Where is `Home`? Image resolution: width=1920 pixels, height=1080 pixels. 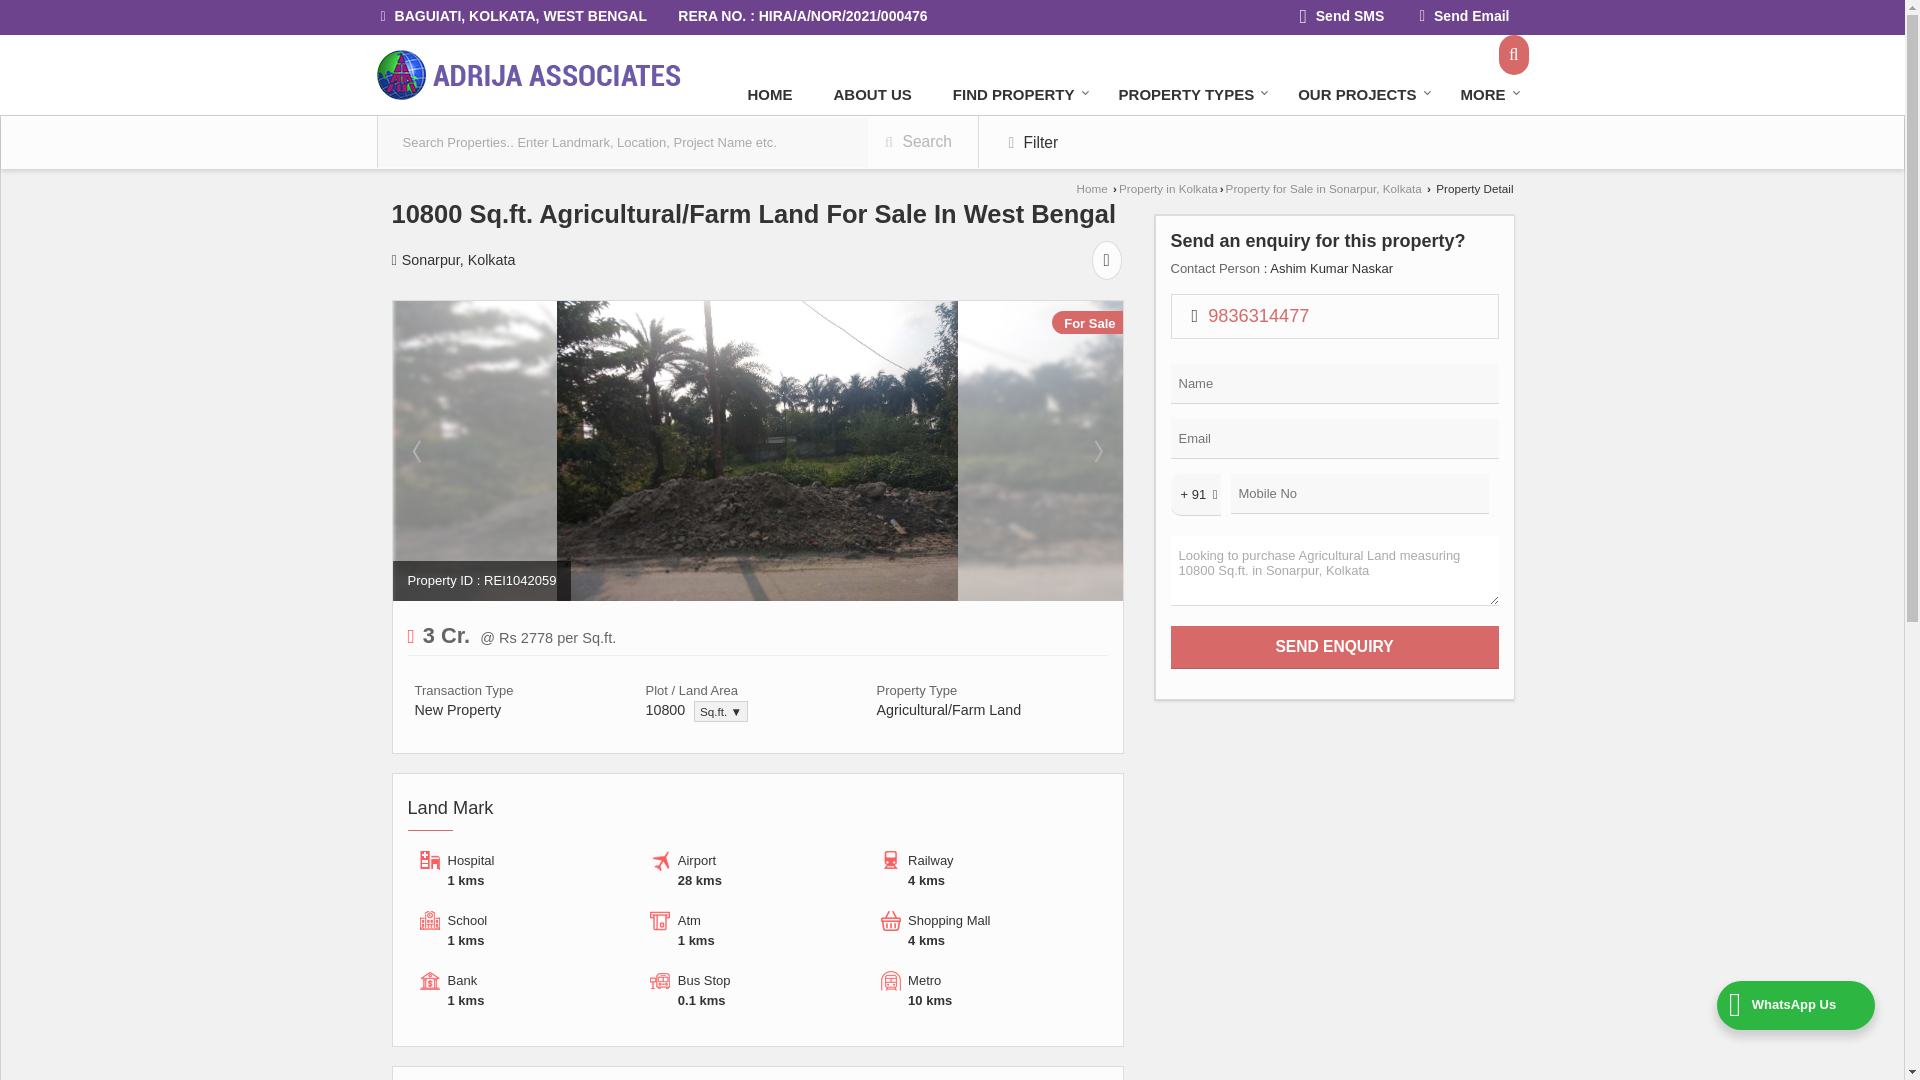
Home is located at coordinates (770, 94).